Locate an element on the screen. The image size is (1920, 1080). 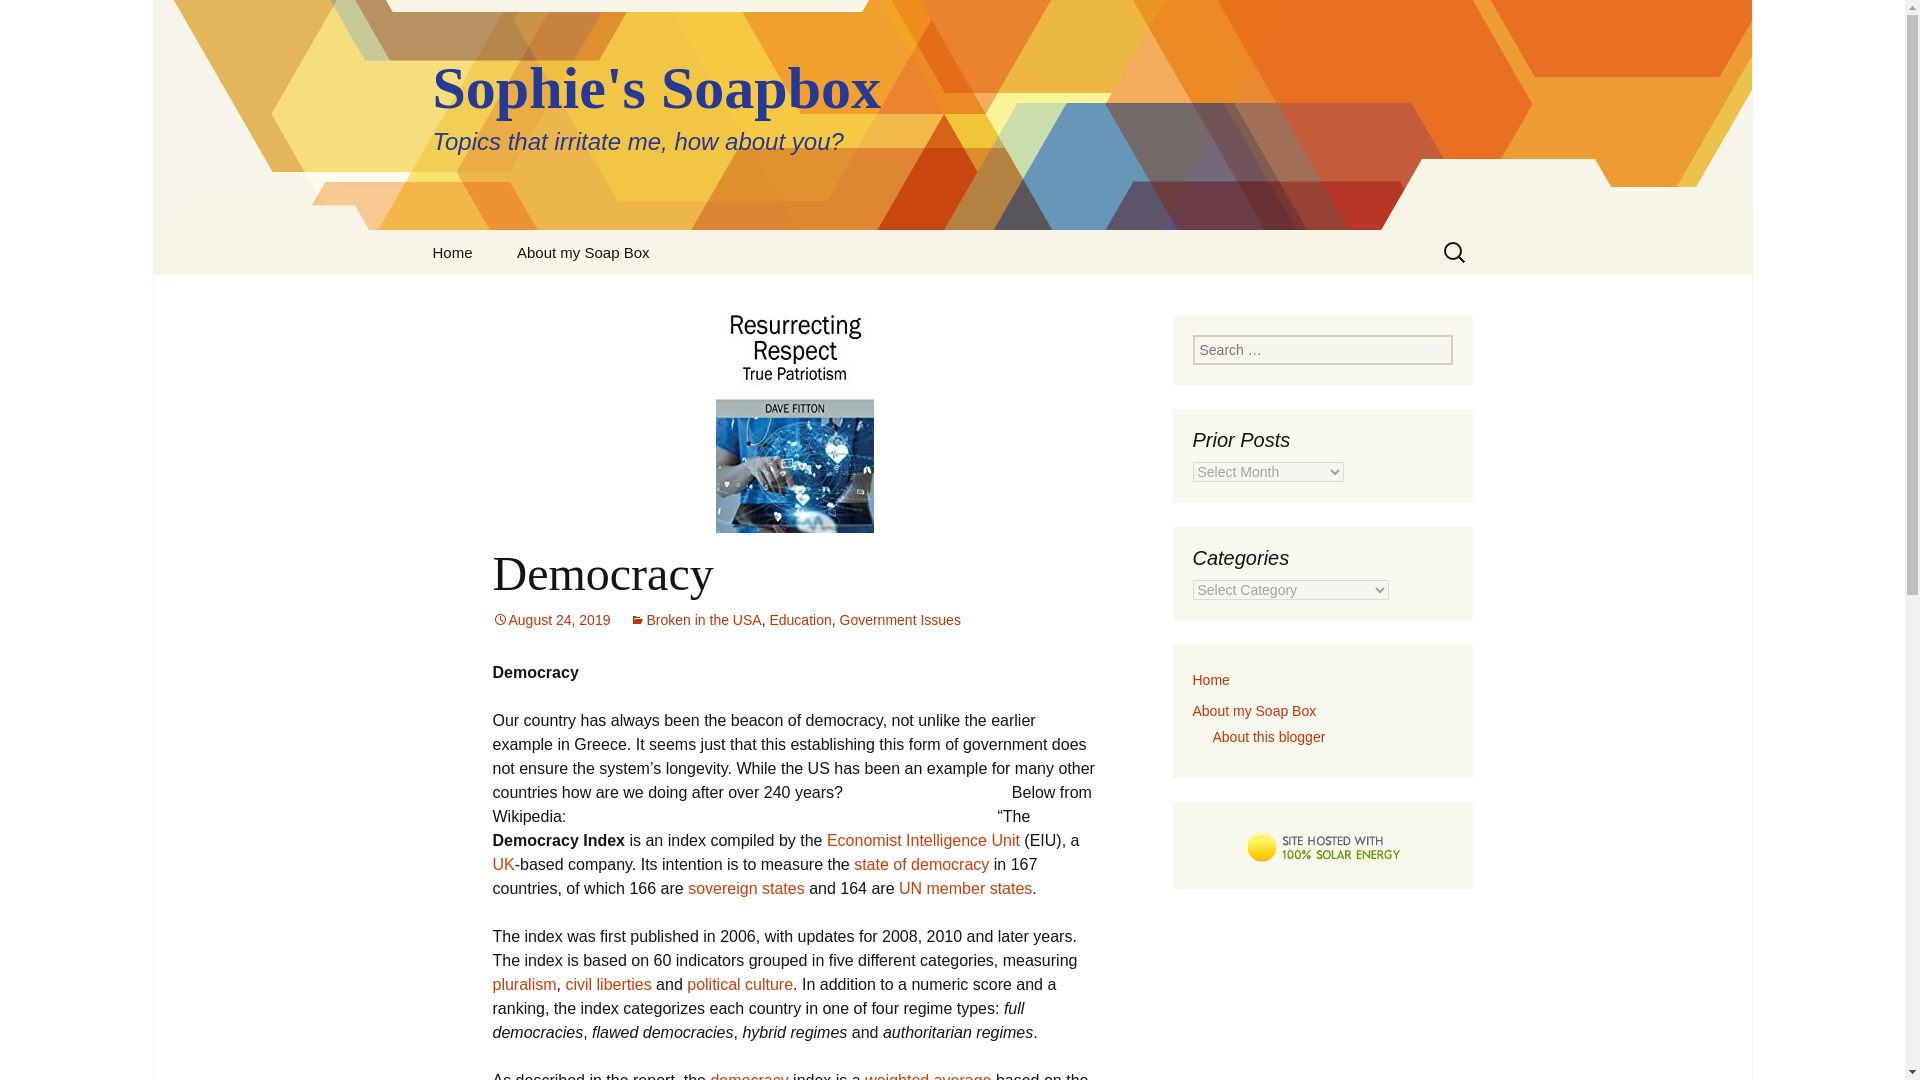
weighted average is located at coordinates (928, 1076).